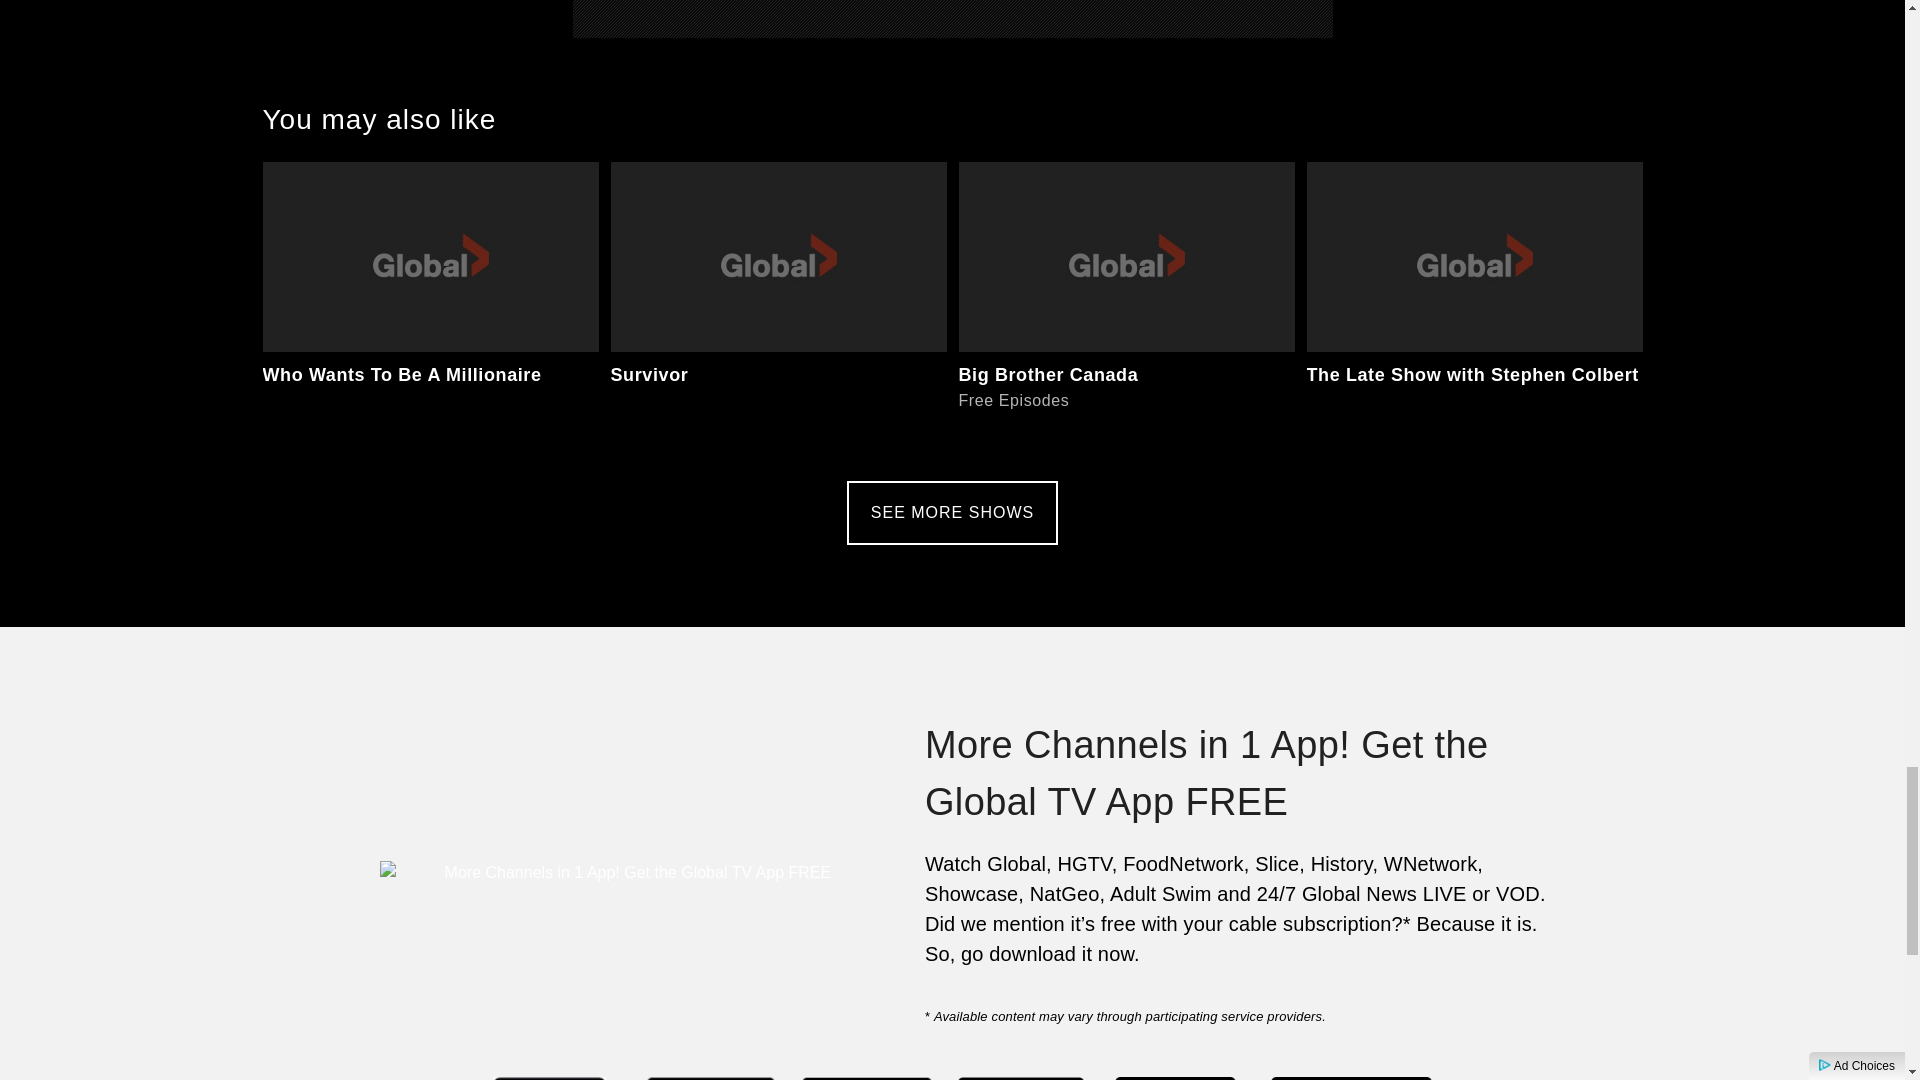 The image size is (1920, 1080). What do you see at coordinates (778, 304) in the screenshot?
I see `SEE MORE SHOWS` at bounding box center [778, 304].